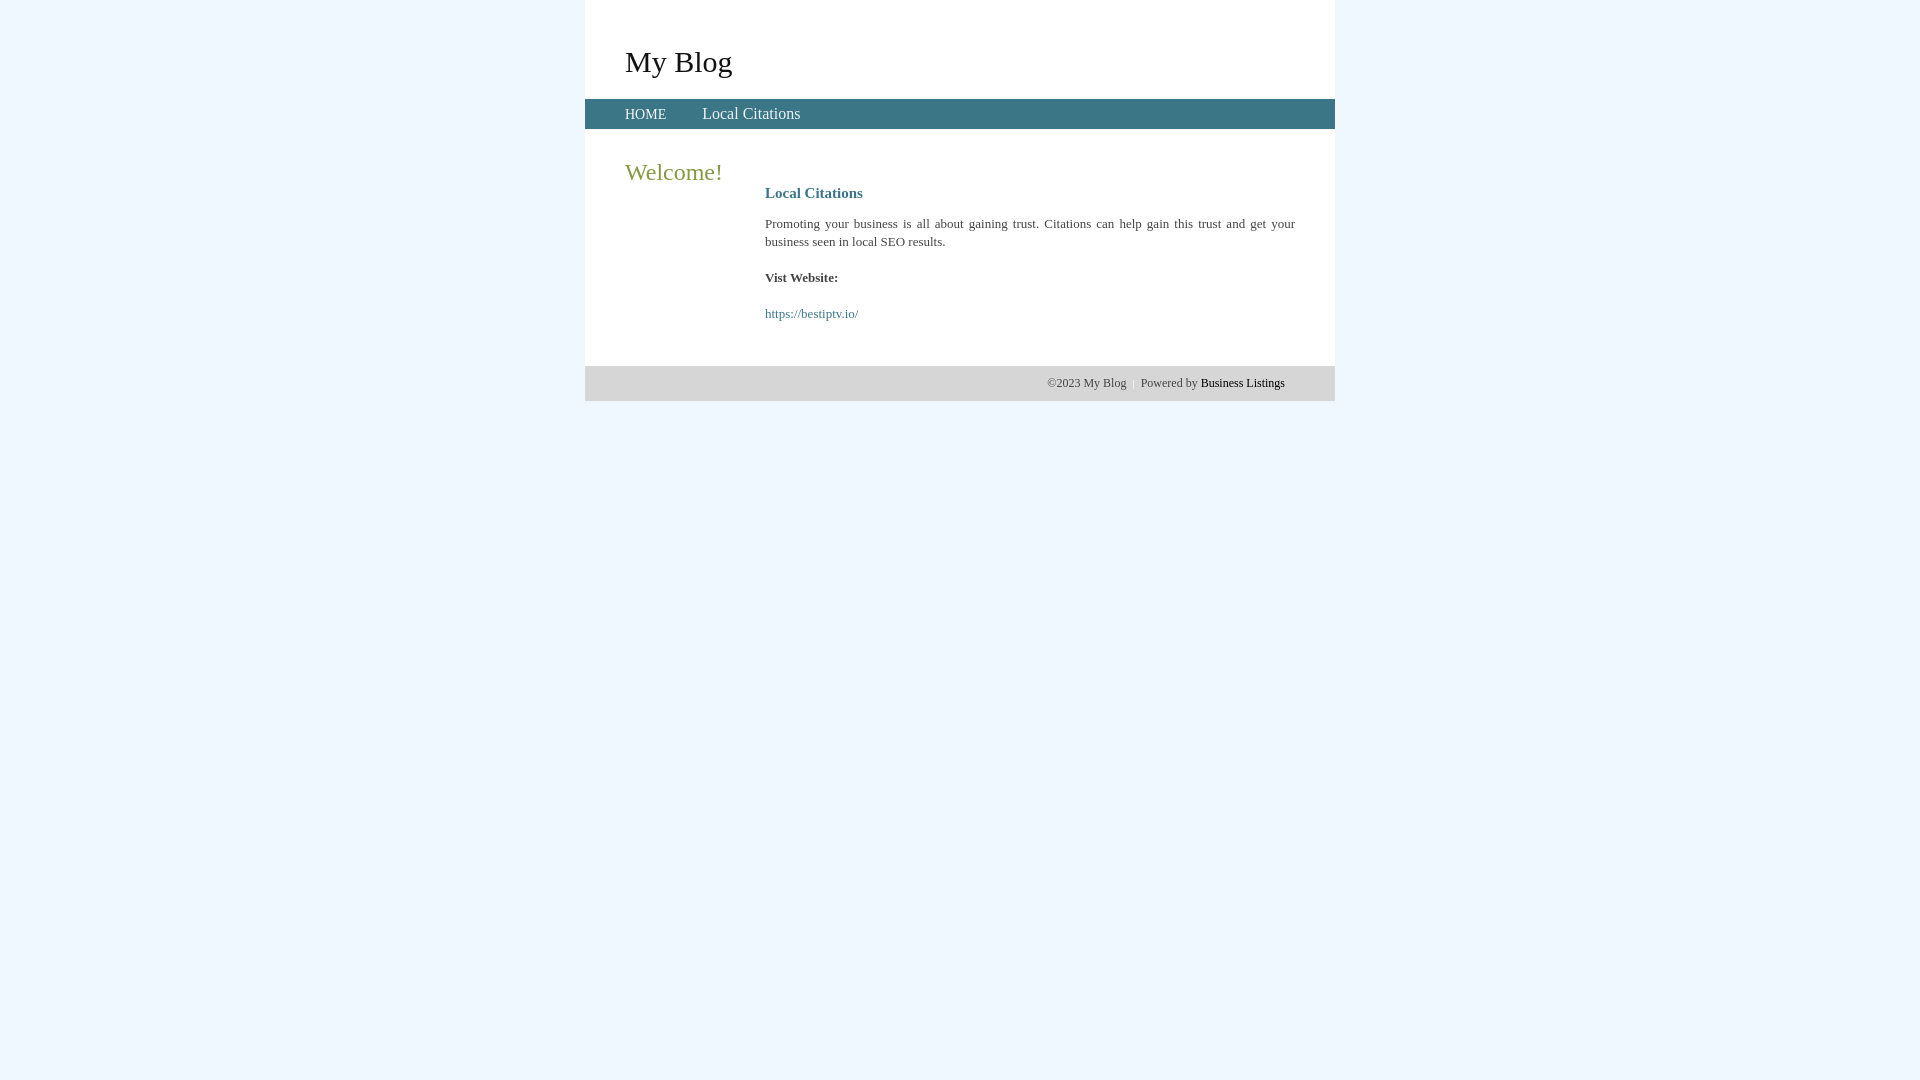 The width and height of the screenshot is (1920, 1080). What do you see at coordinates (812, 314) in the screenshot?
I see `https://bestiptv.io/` at bounding box center [812, 314].